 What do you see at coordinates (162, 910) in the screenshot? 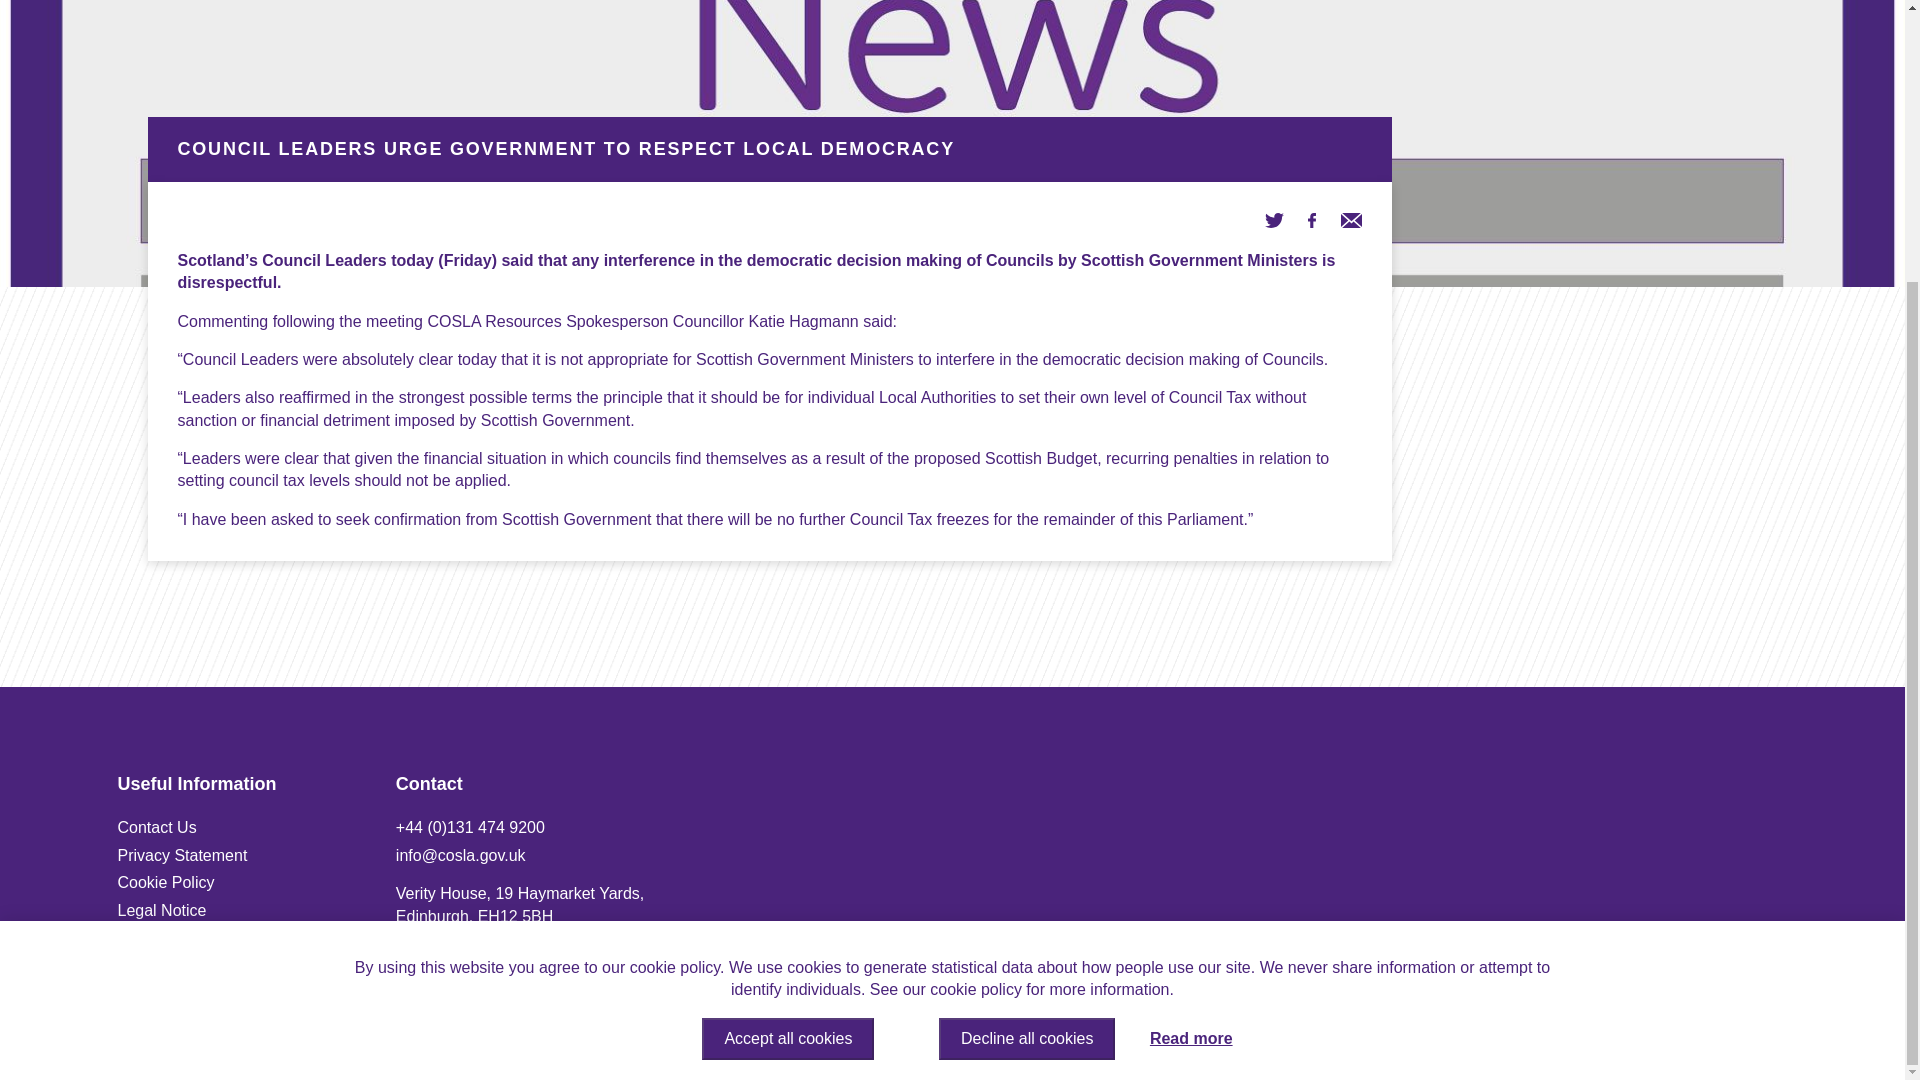
I see `Link to Legal Notice` at bounding box center [162, 910].